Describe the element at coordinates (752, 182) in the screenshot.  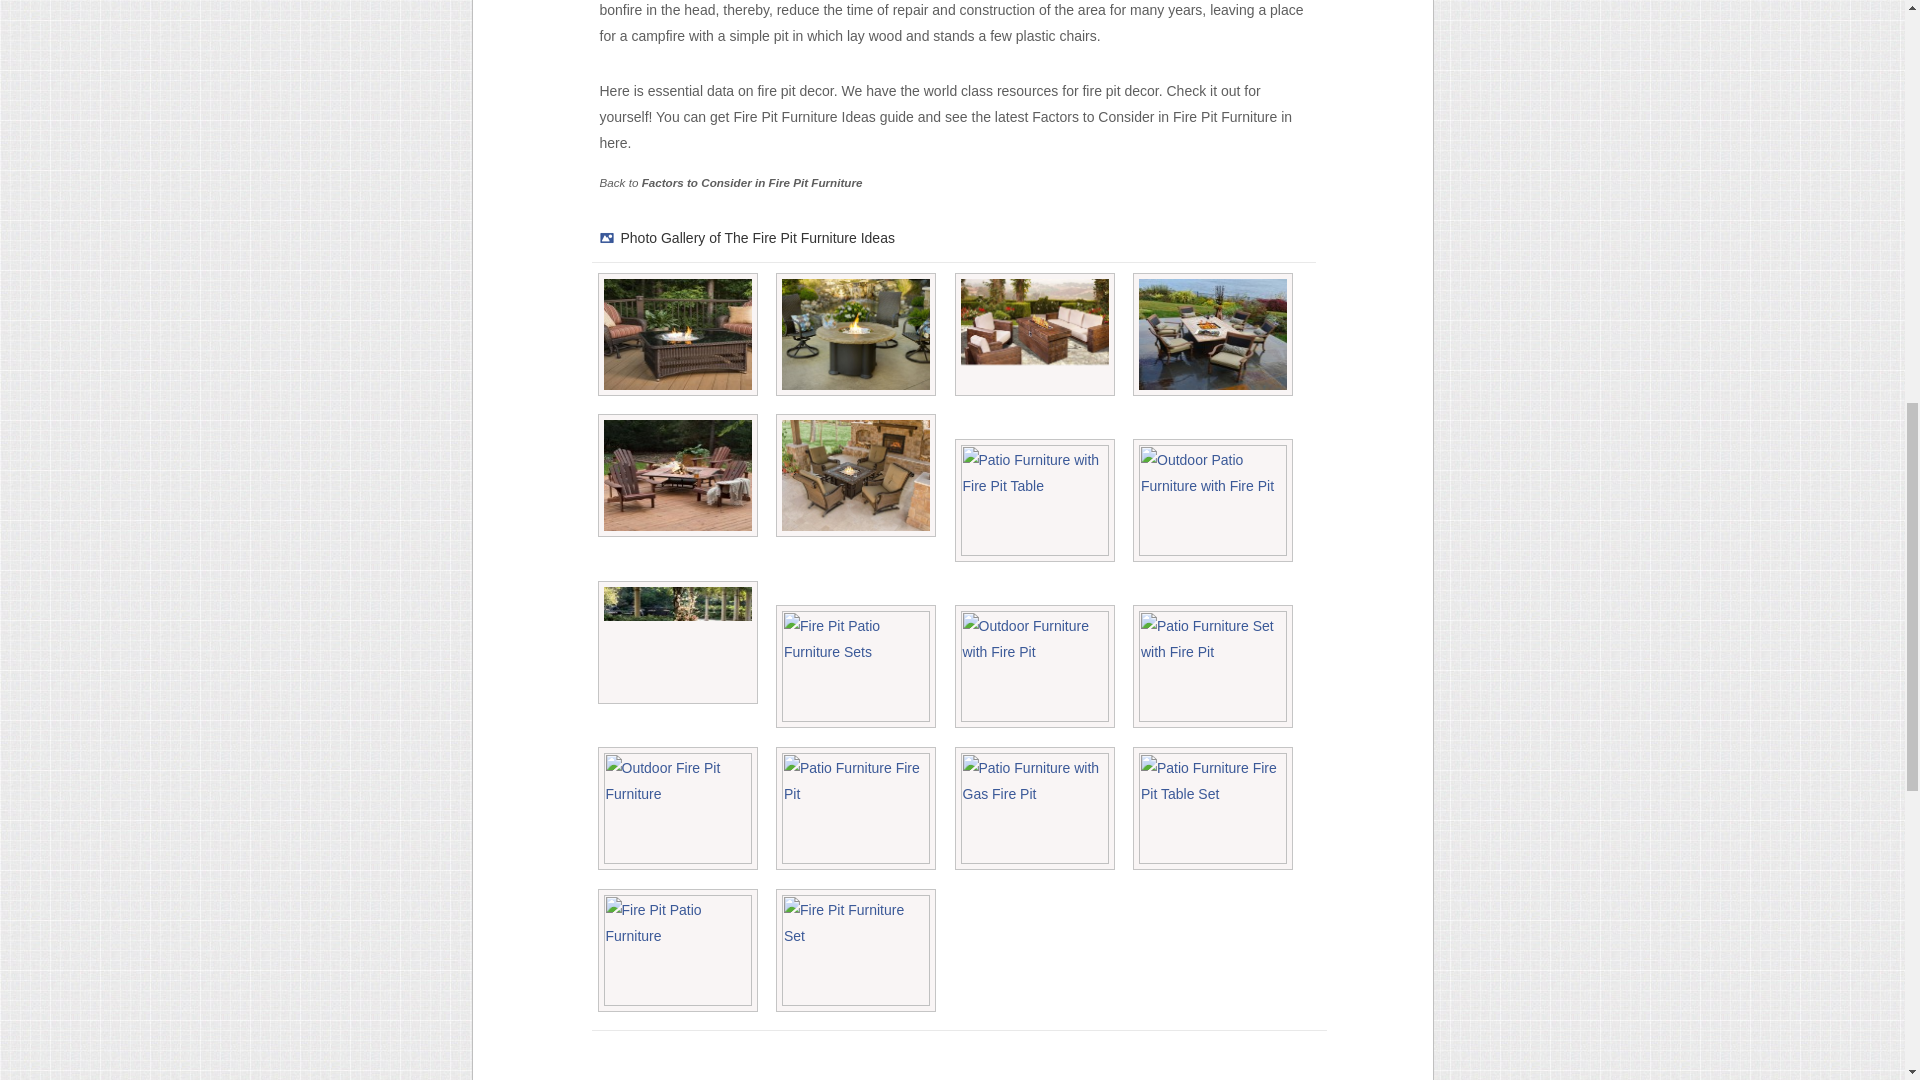
I see `Return to Factors to Consider in Fire Pit Furniture` at that location.